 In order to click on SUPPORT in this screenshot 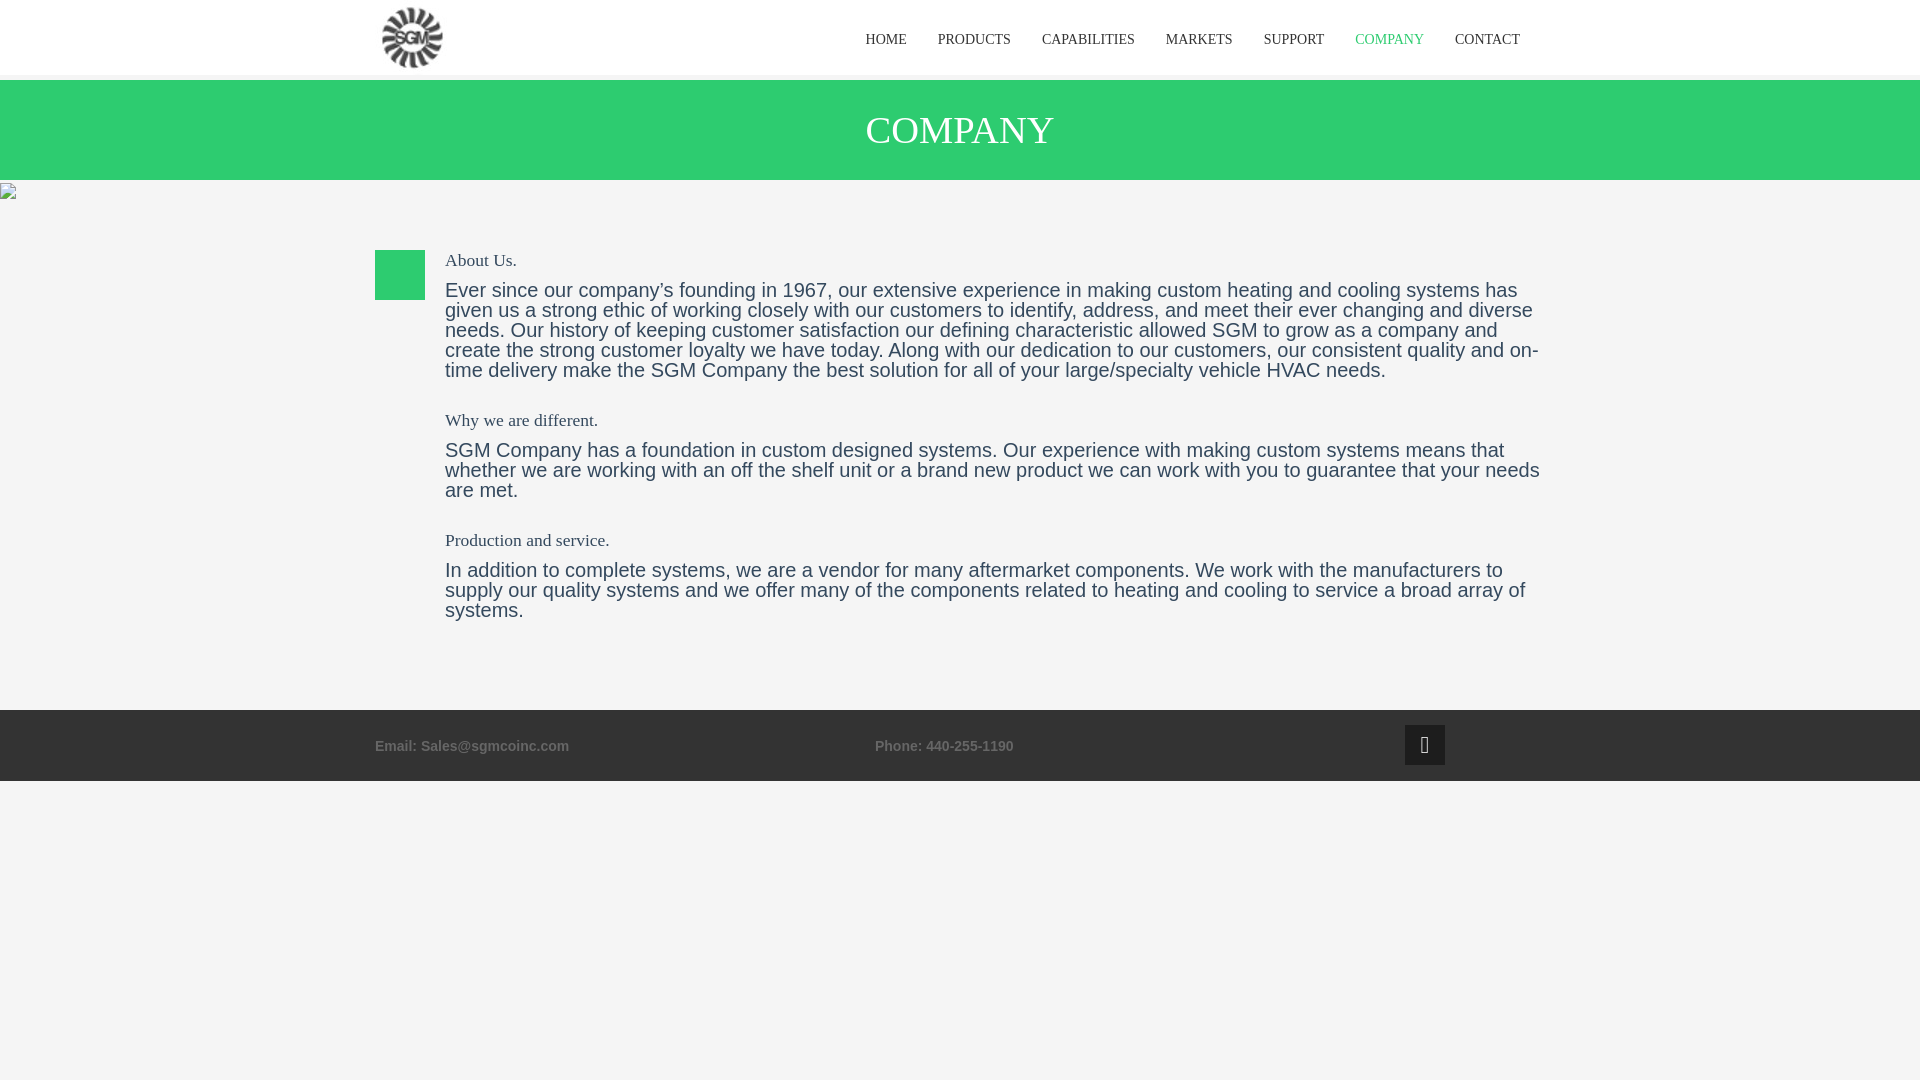, I will do `click(1294, 40)`.